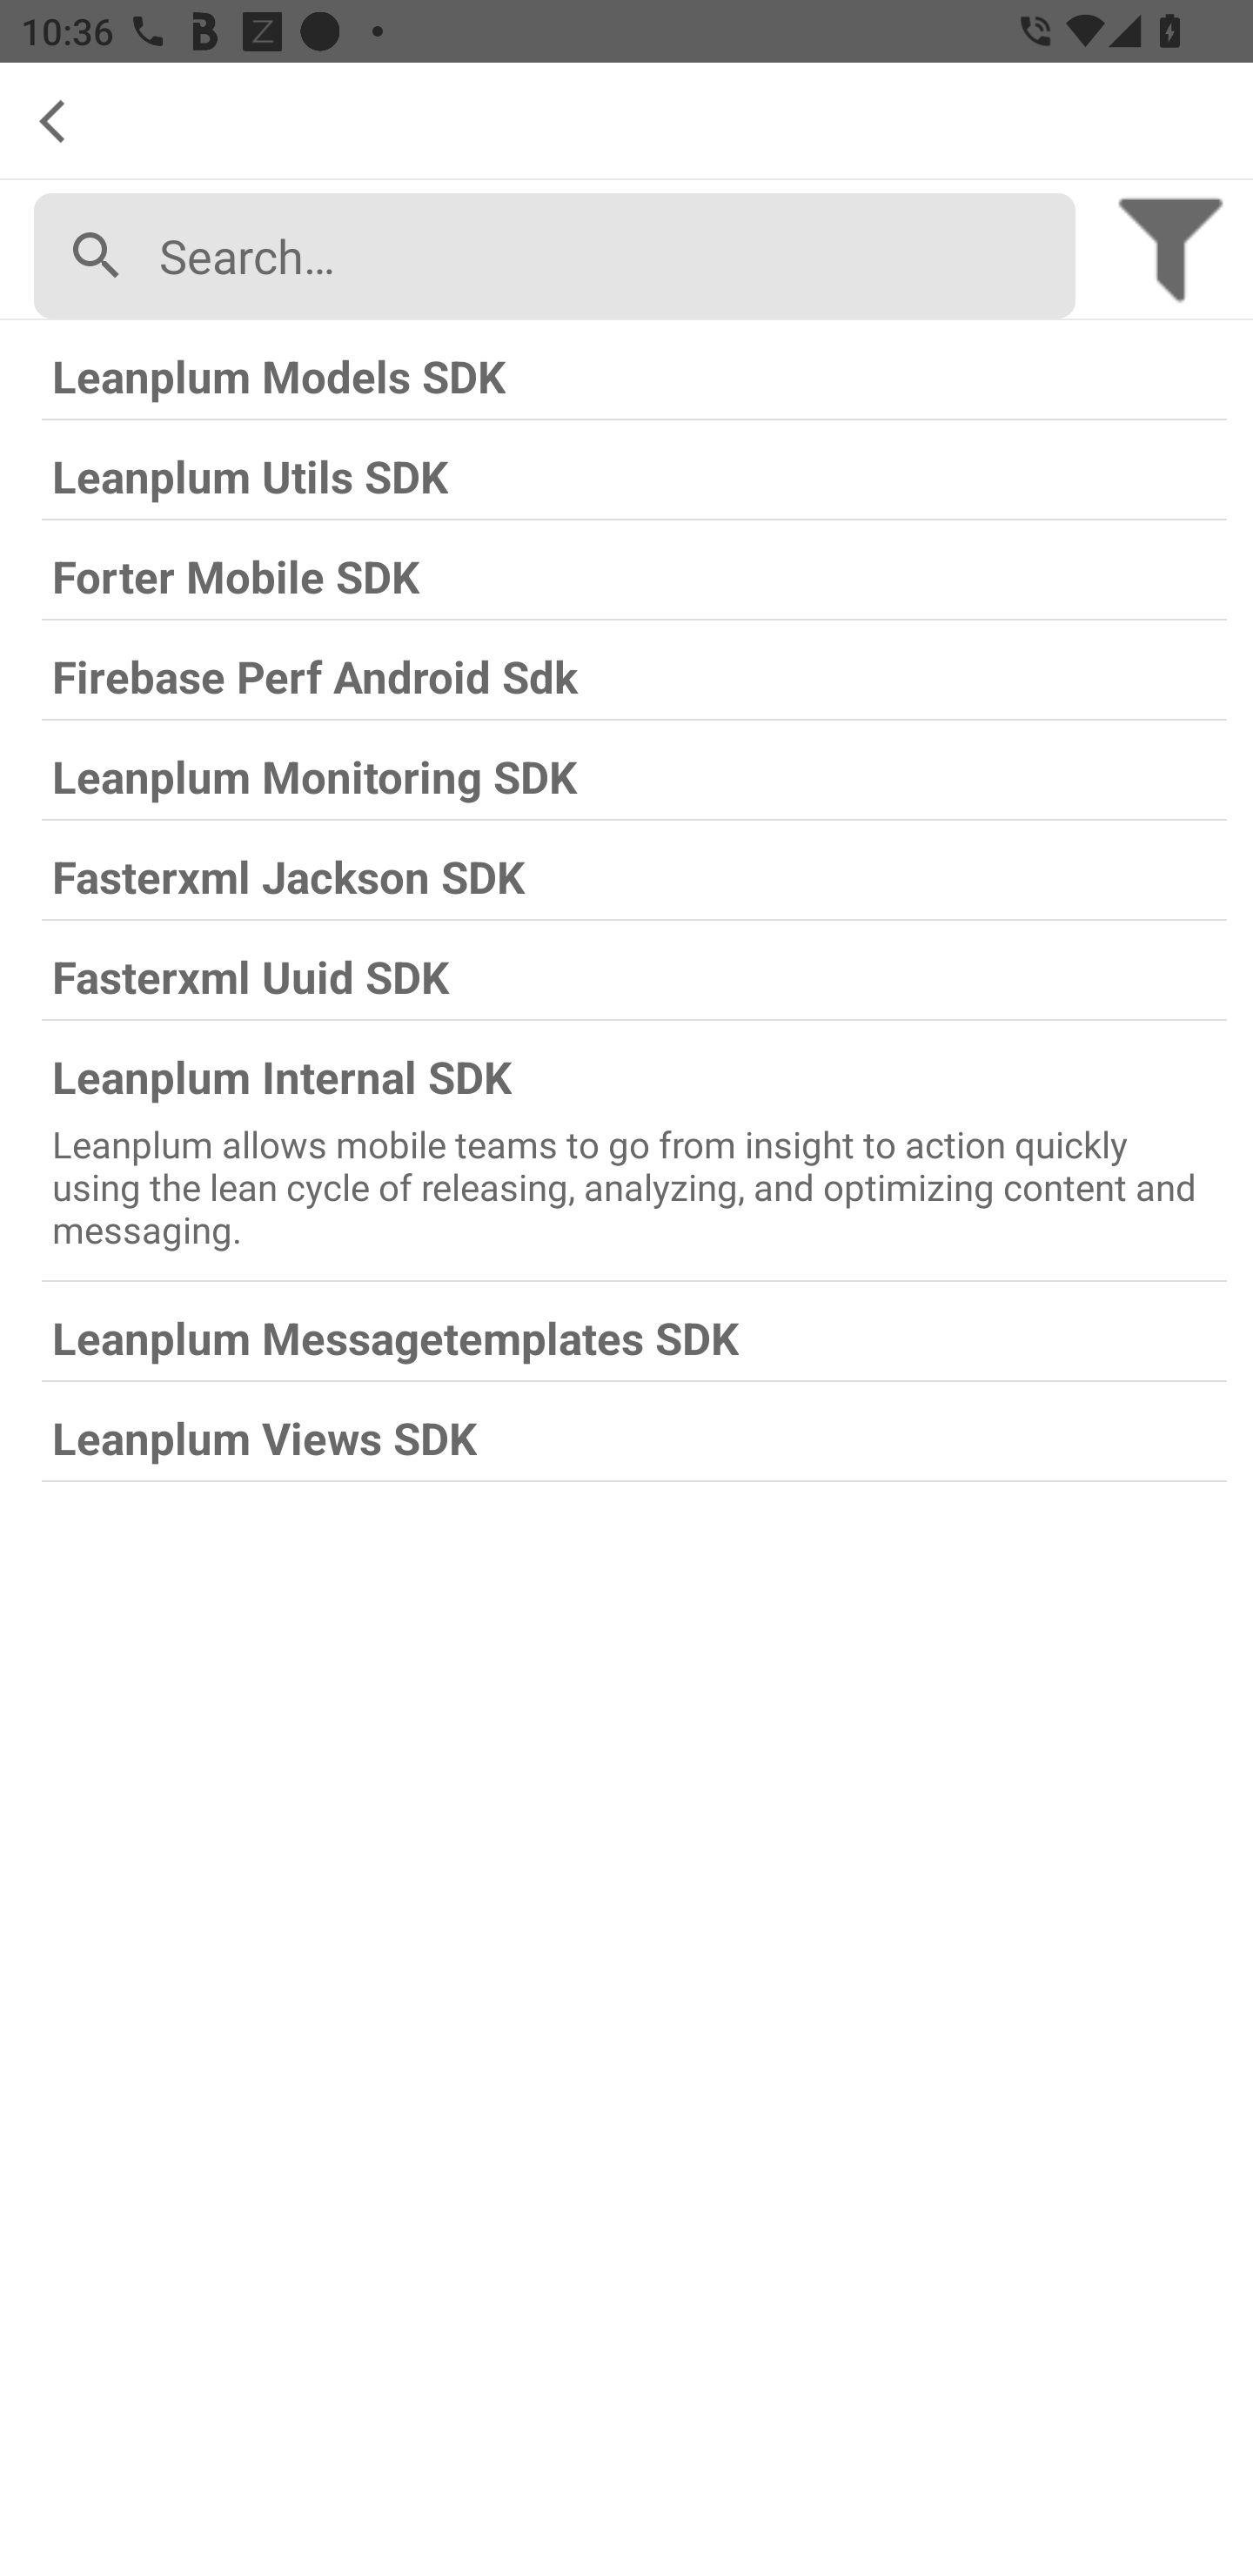 The width and height of the screenshot is (1253, 2576). I want to click on Search…, so click(606, 256).